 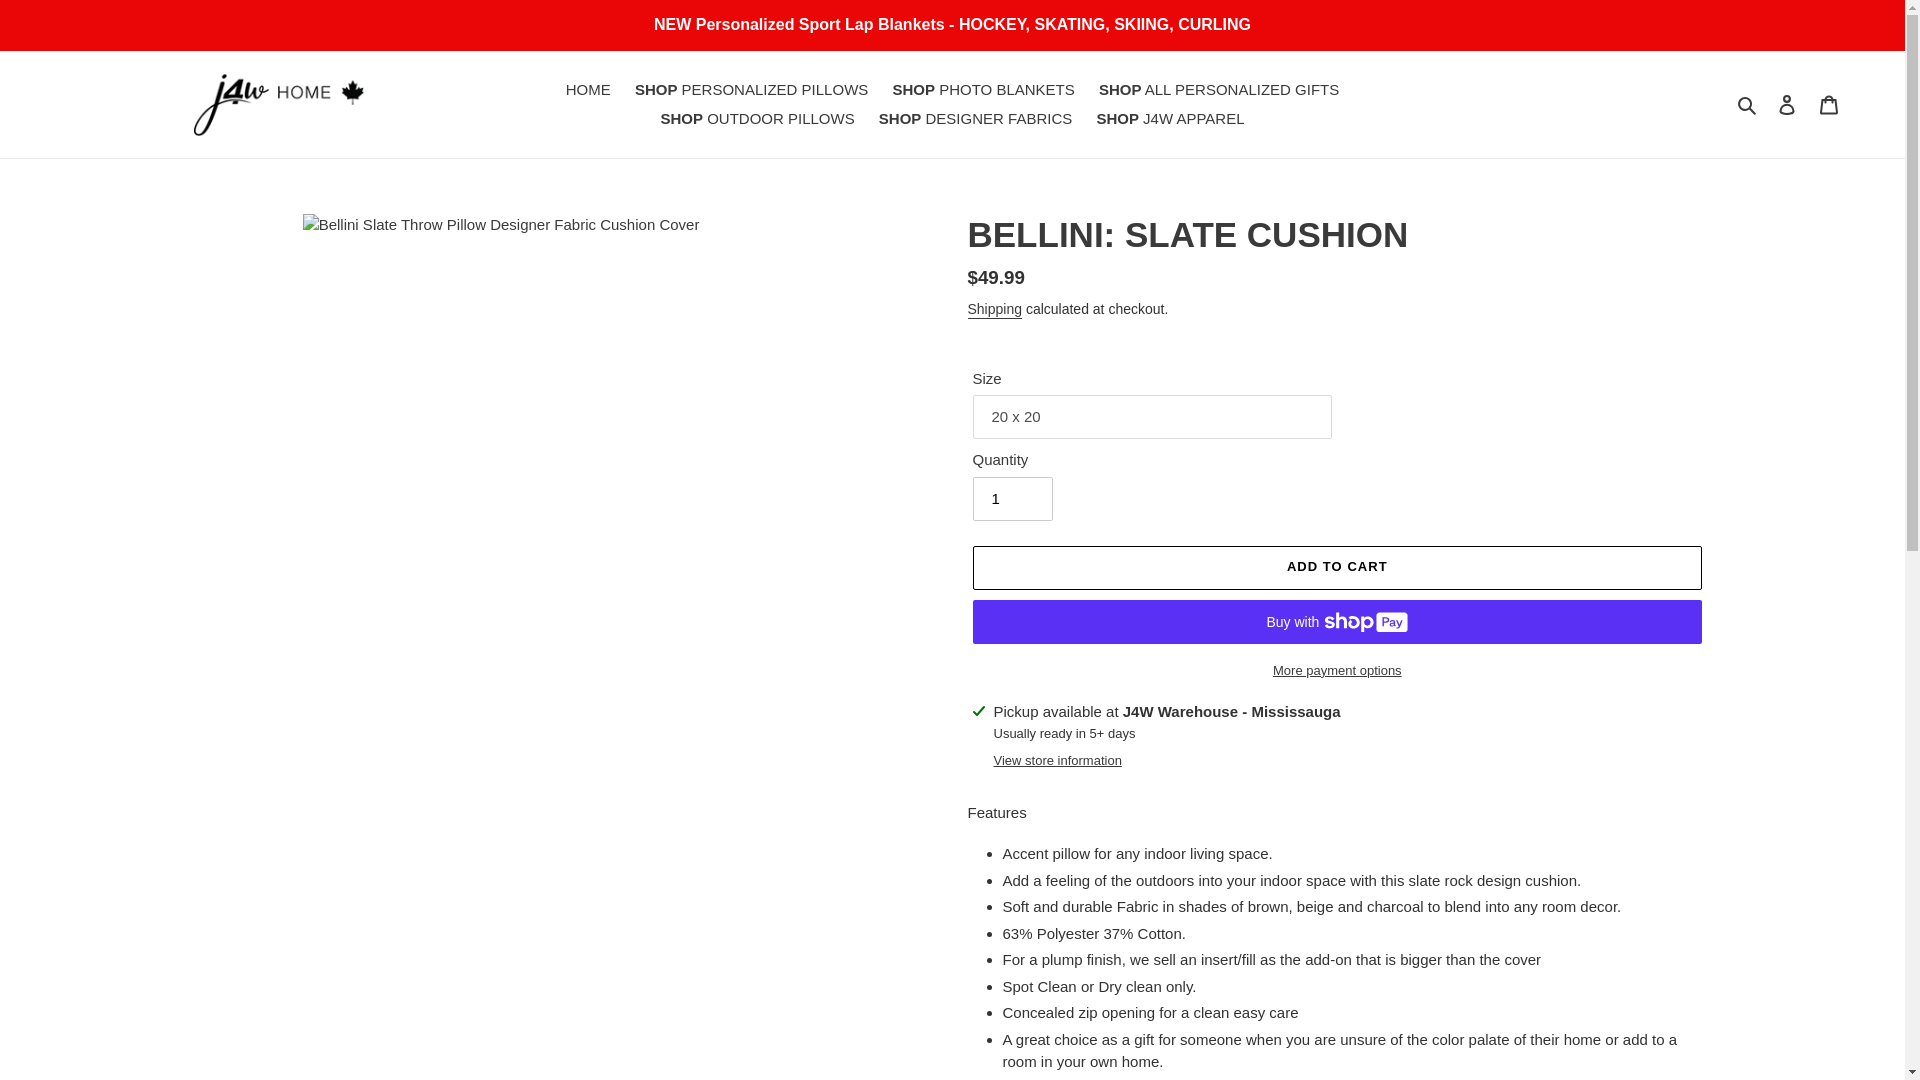 What do you see at coordinates (1218, 90) in the screenshot?
I see `SHOP ALL PERSONALIZED GIFTS` at bounding box center [1218, 90].